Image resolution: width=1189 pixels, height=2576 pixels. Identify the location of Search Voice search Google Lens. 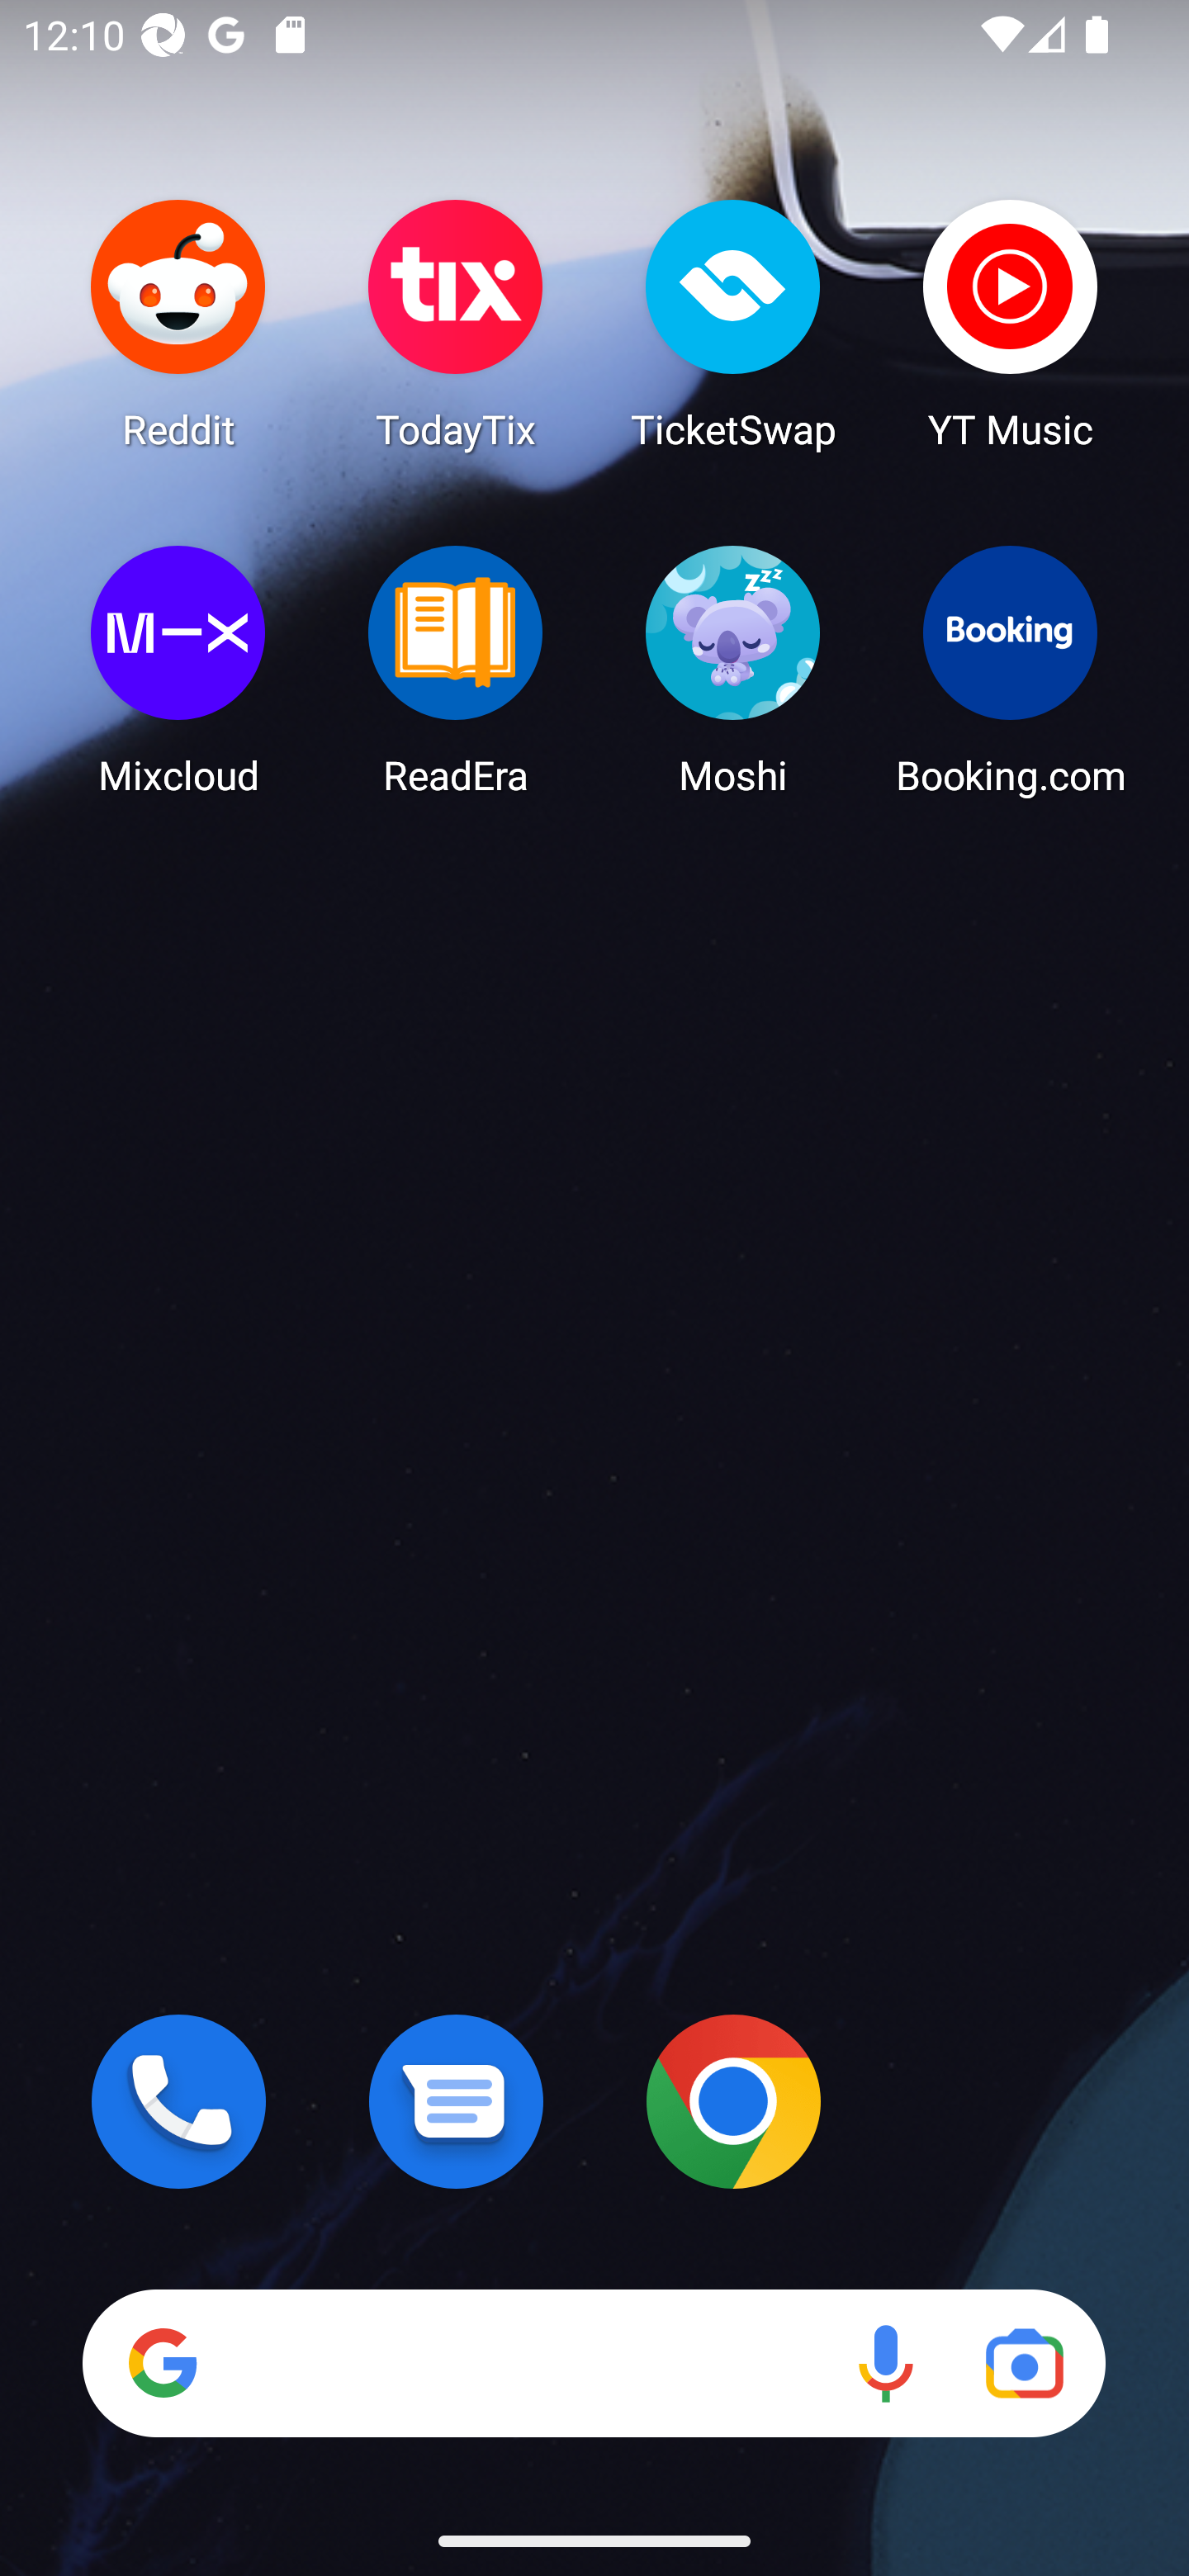
(594, 2363).